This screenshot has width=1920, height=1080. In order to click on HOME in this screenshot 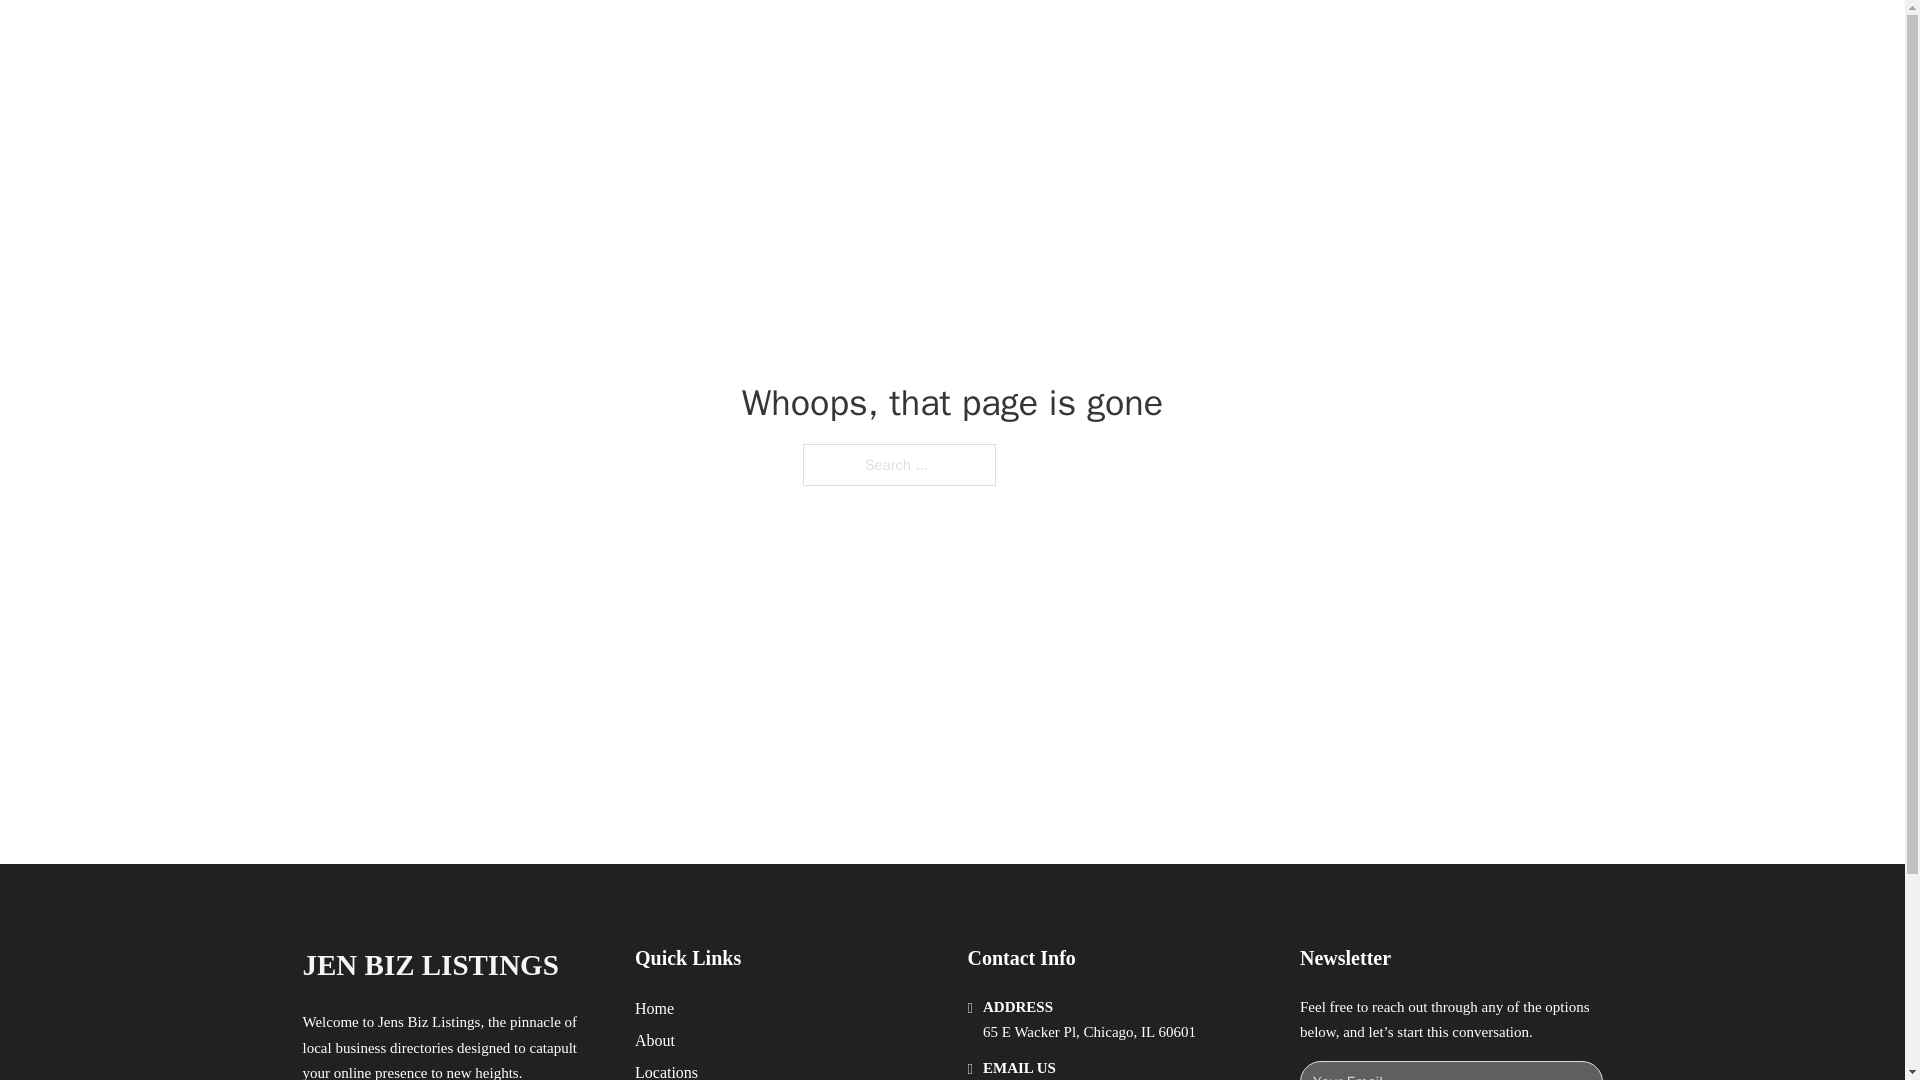, I will do `click(1212, 38)`.